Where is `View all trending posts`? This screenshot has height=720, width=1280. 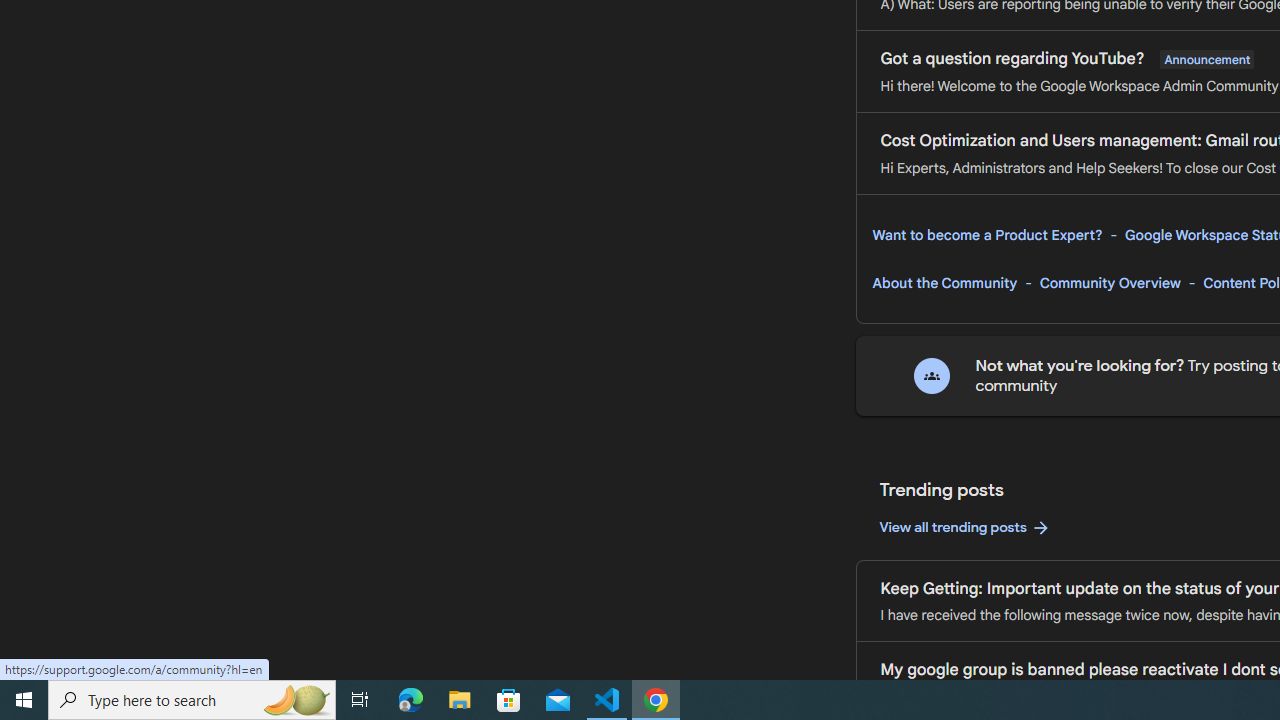
View all trending posts is located at coordinates (964, 528).